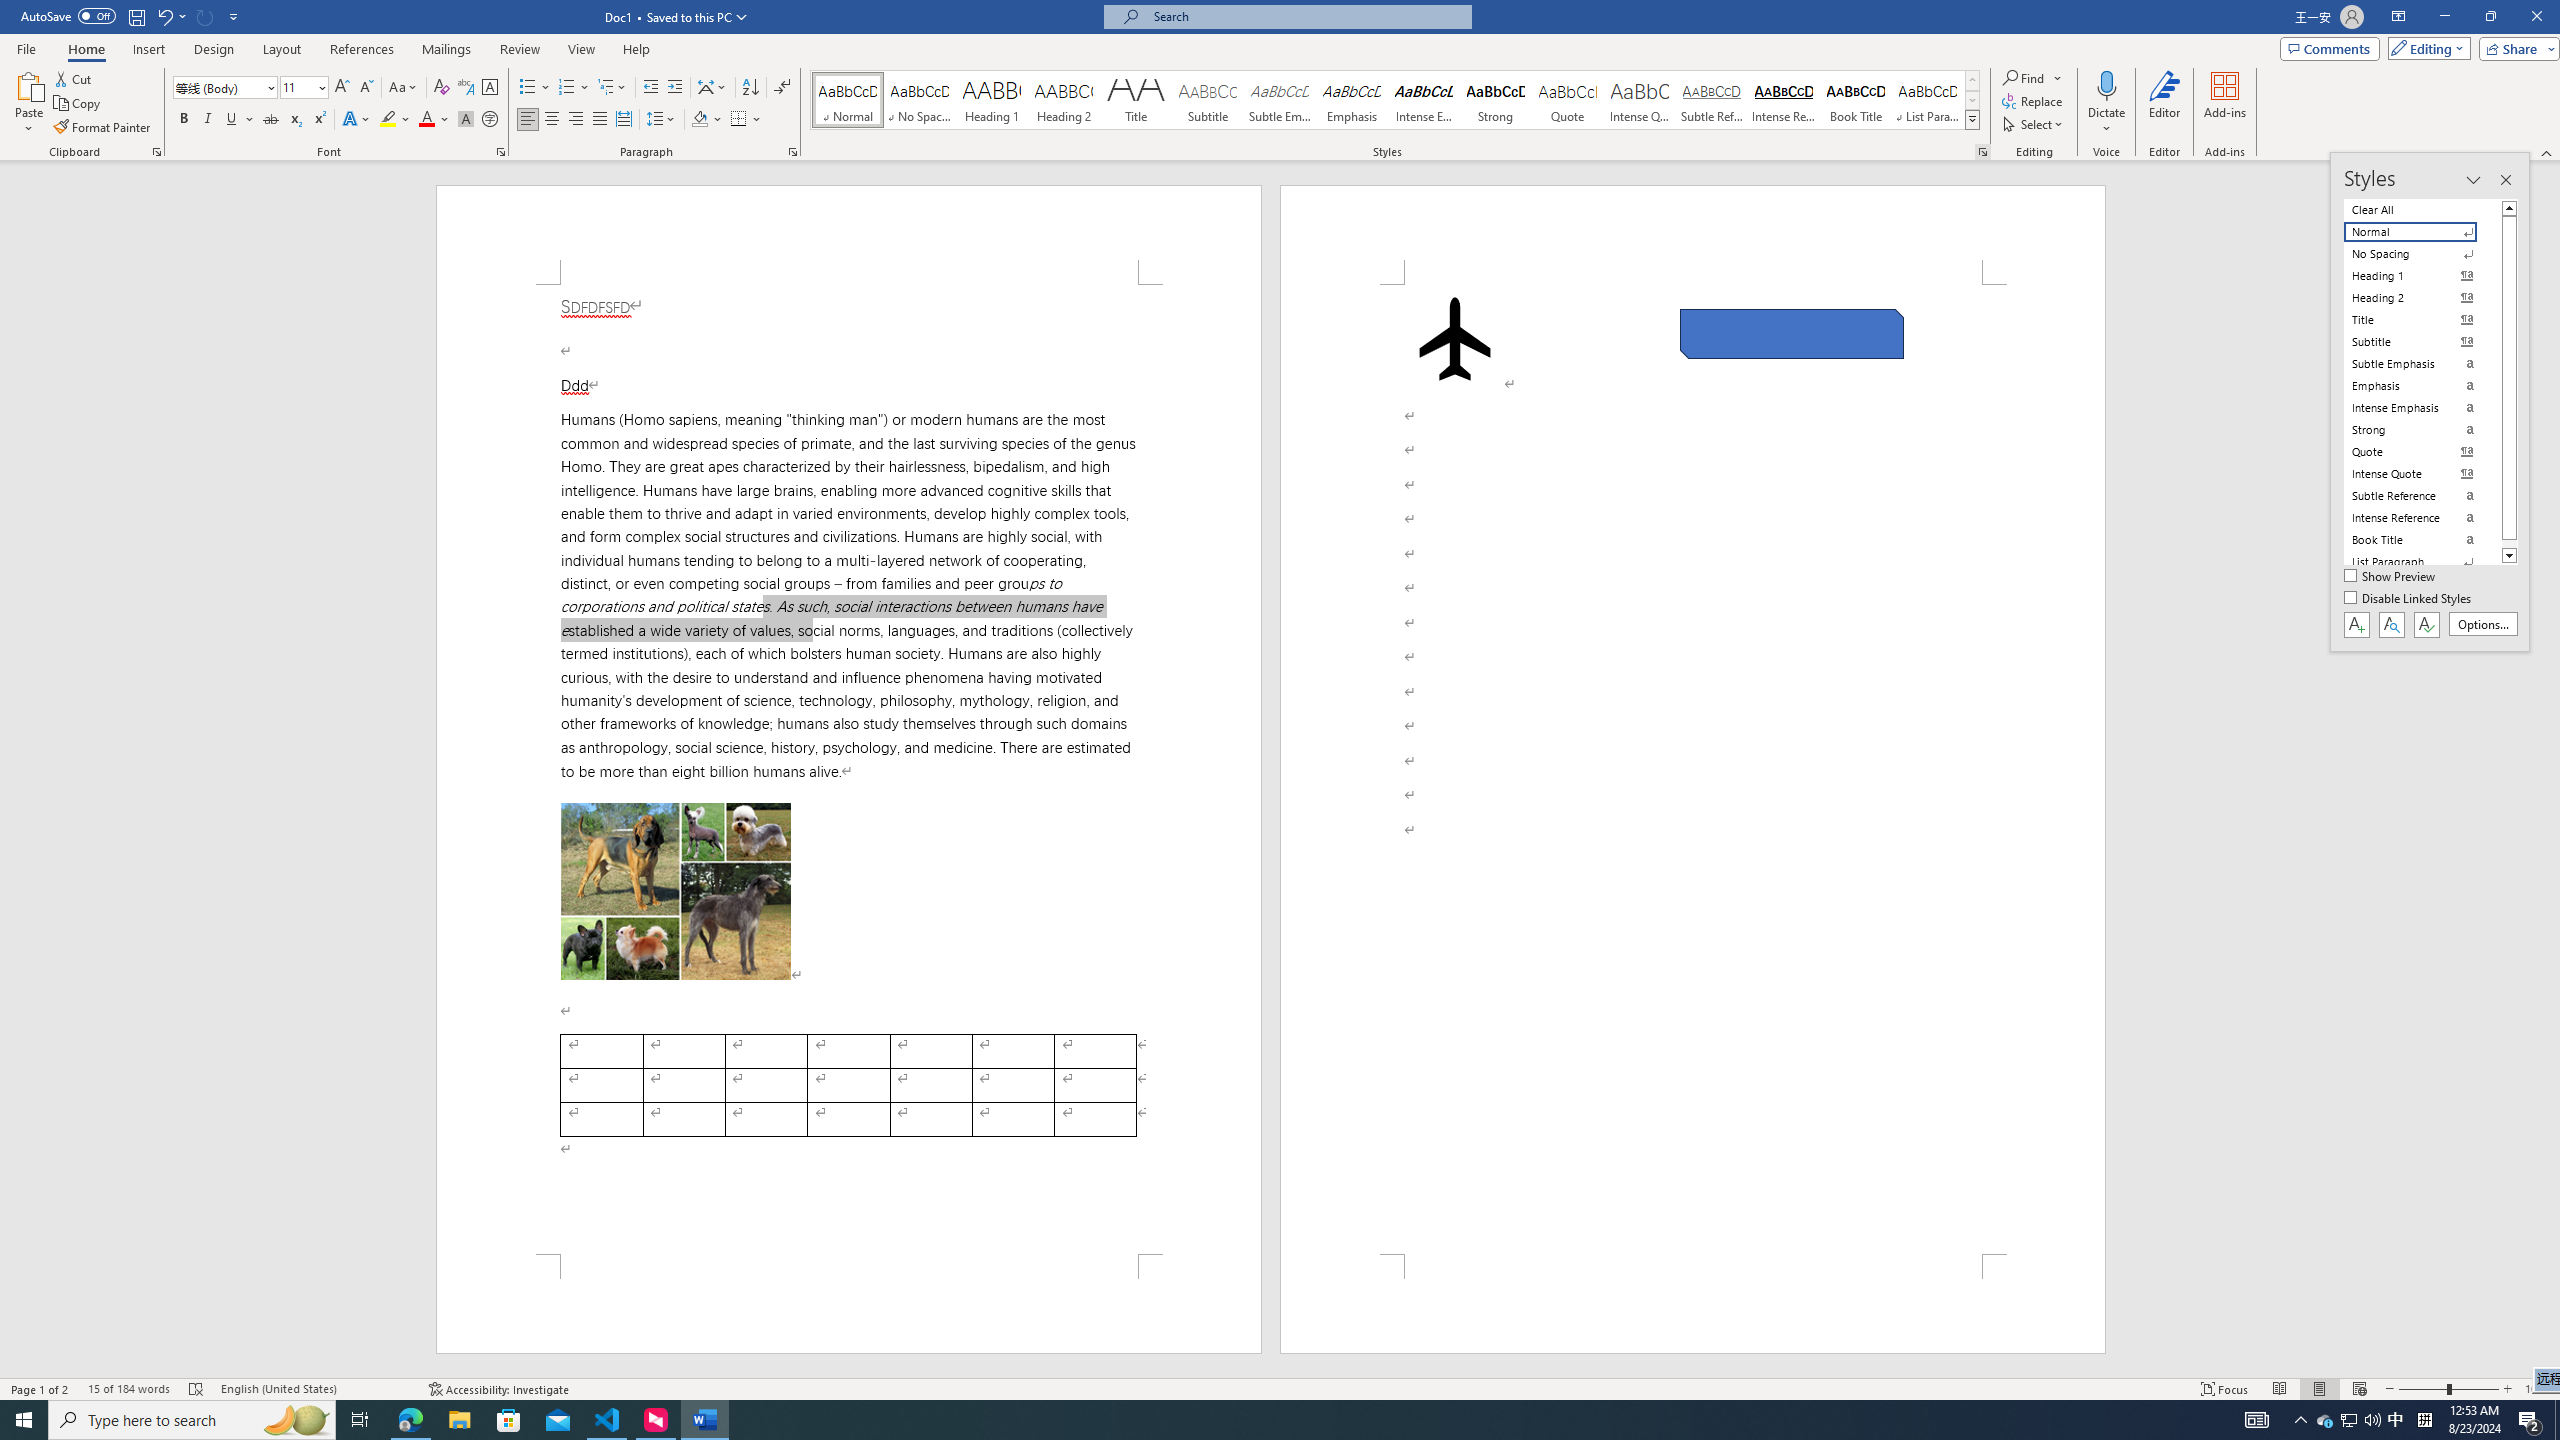 Image resolution: width=2560 pixels, height=1440 pixels. What do you see at coordinates (234, 16) in the screenshot?
I see `Customize Quick Access Toolbar` at bounding box center [234, 16].